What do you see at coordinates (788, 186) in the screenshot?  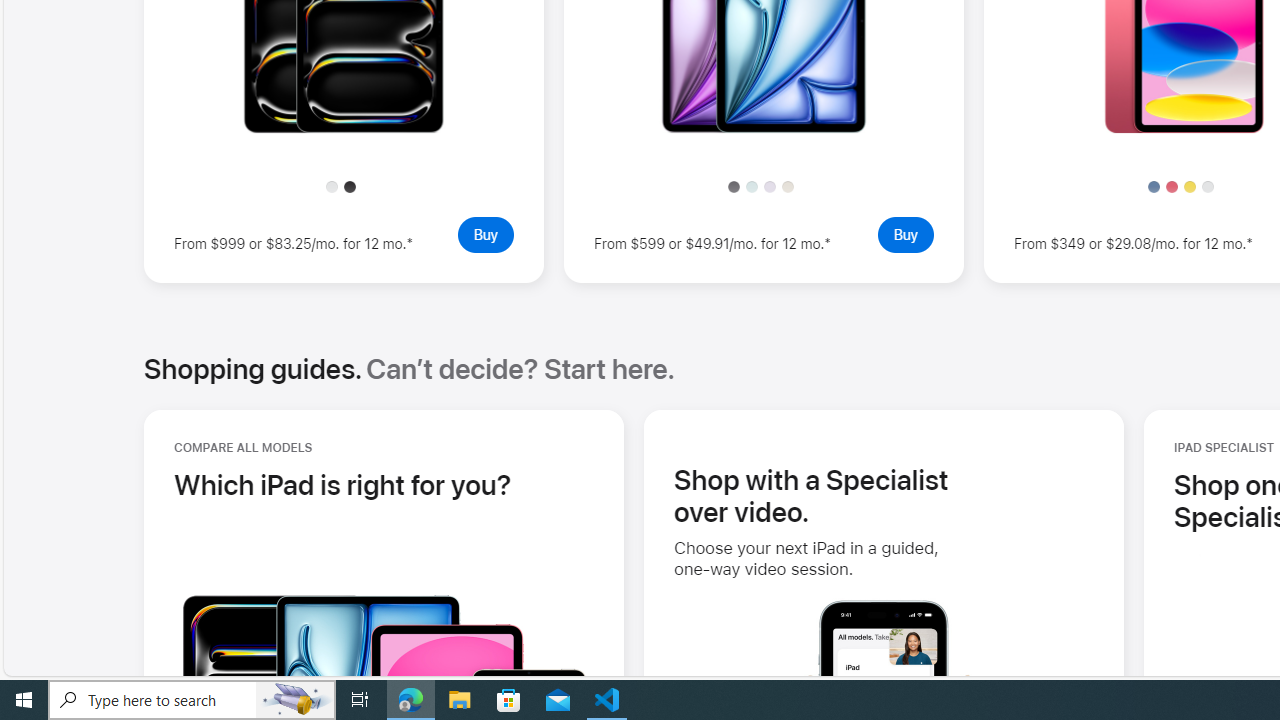 I see `Starlight` at bounding box center [788, 186].